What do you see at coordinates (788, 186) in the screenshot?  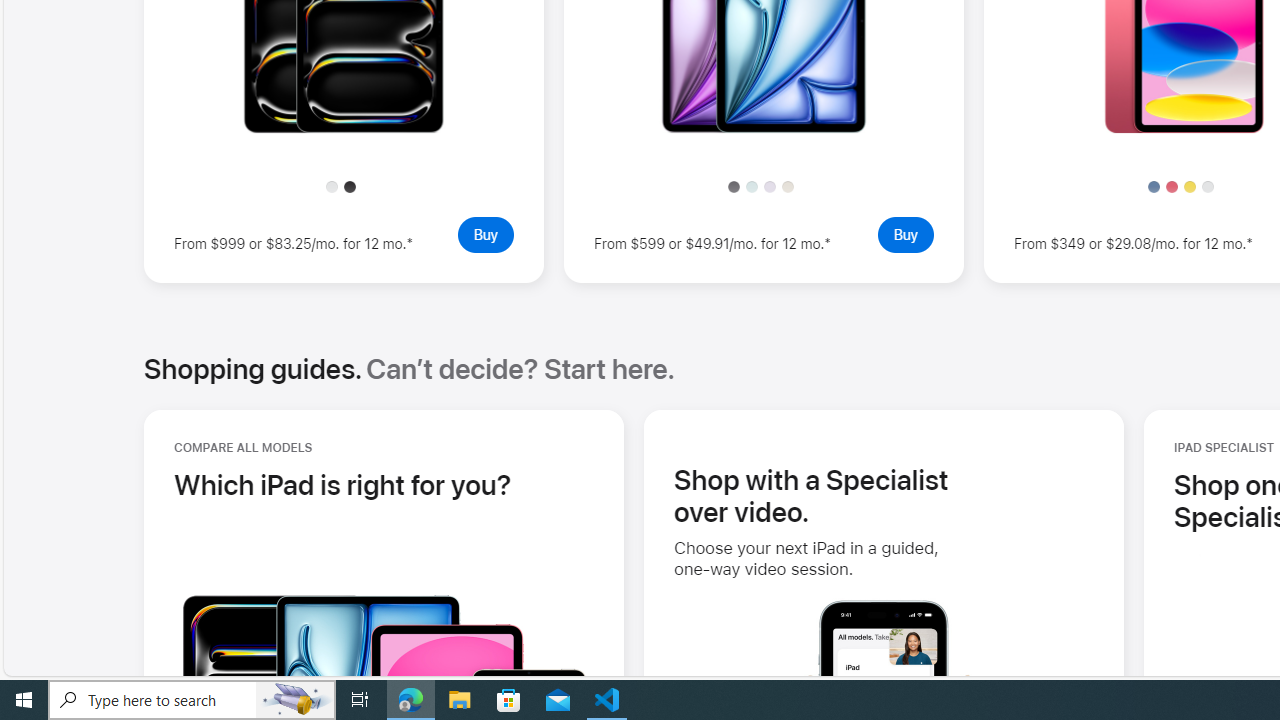 I see `Starlight` at bounding box center [788, 186].